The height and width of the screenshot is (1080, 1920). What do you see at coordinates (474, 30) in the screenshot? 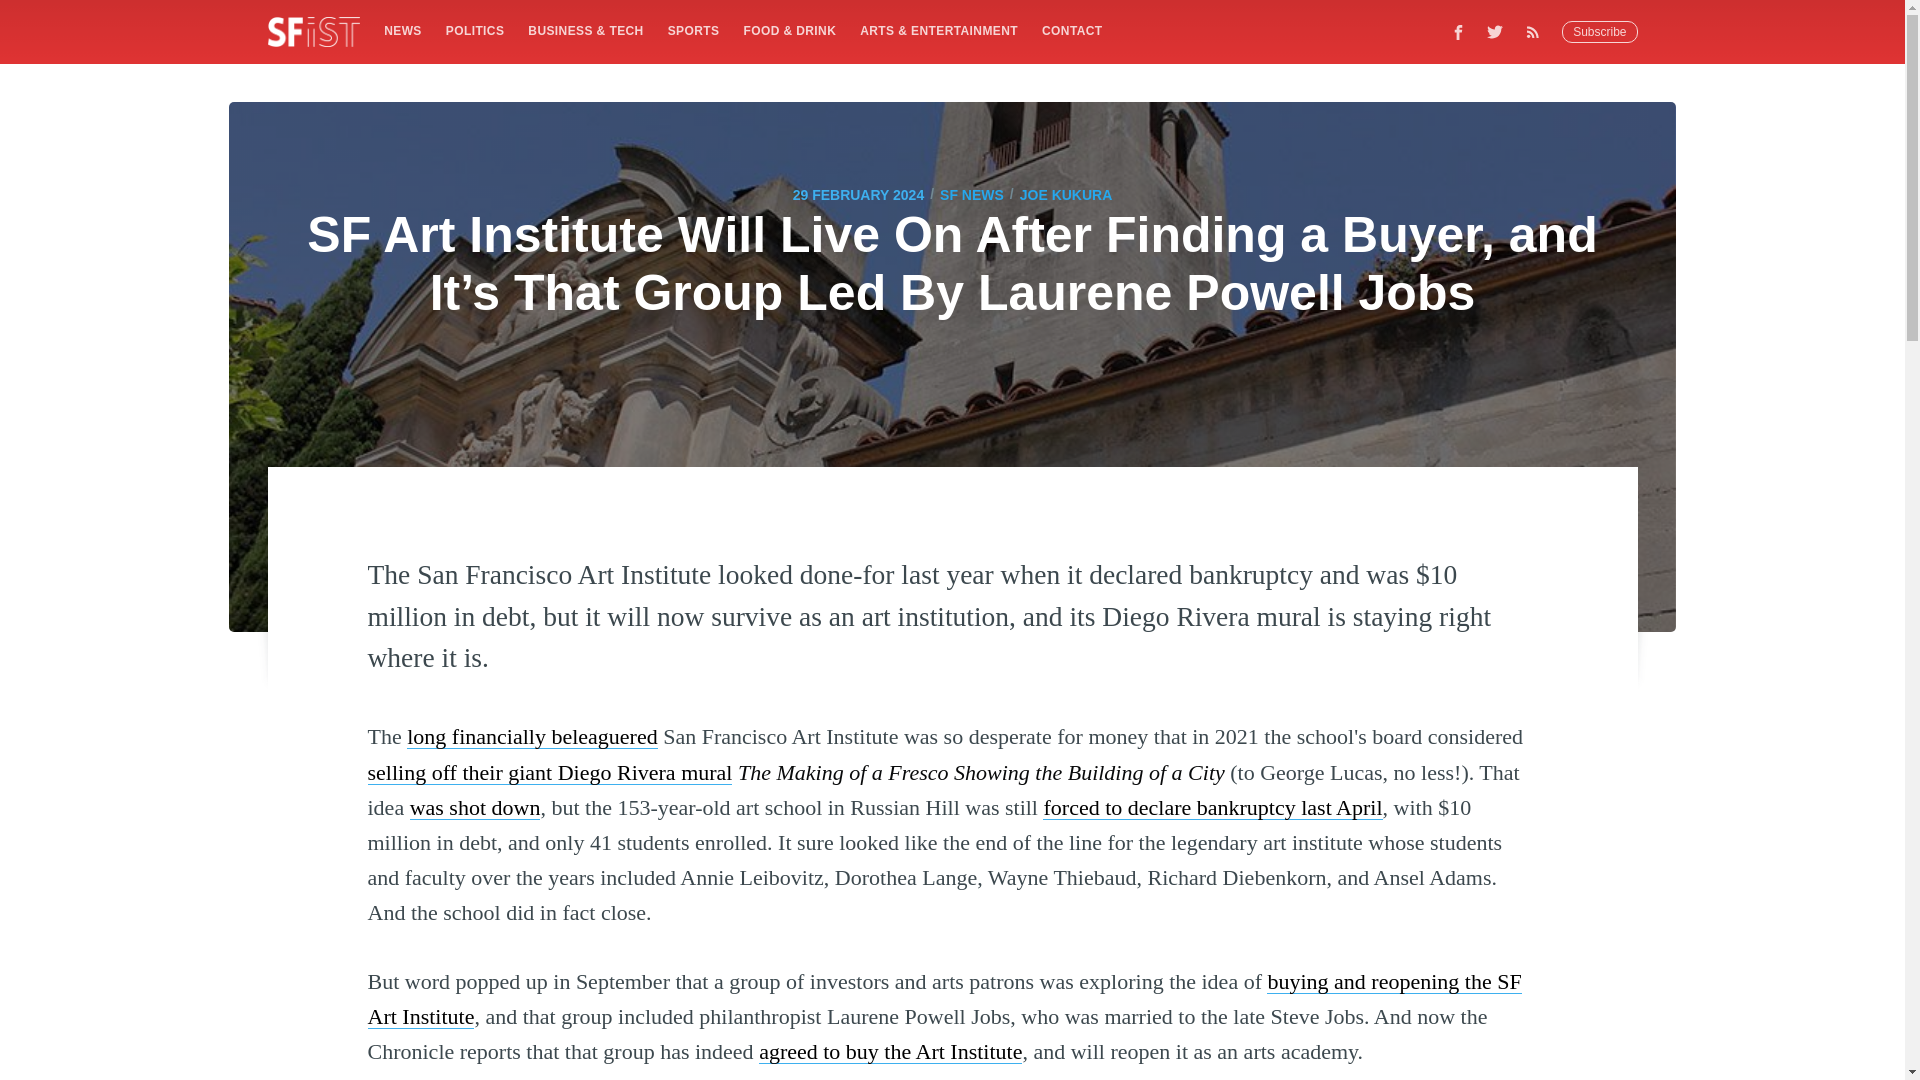
I see `POLITICS` at bounding box center [474, 30].